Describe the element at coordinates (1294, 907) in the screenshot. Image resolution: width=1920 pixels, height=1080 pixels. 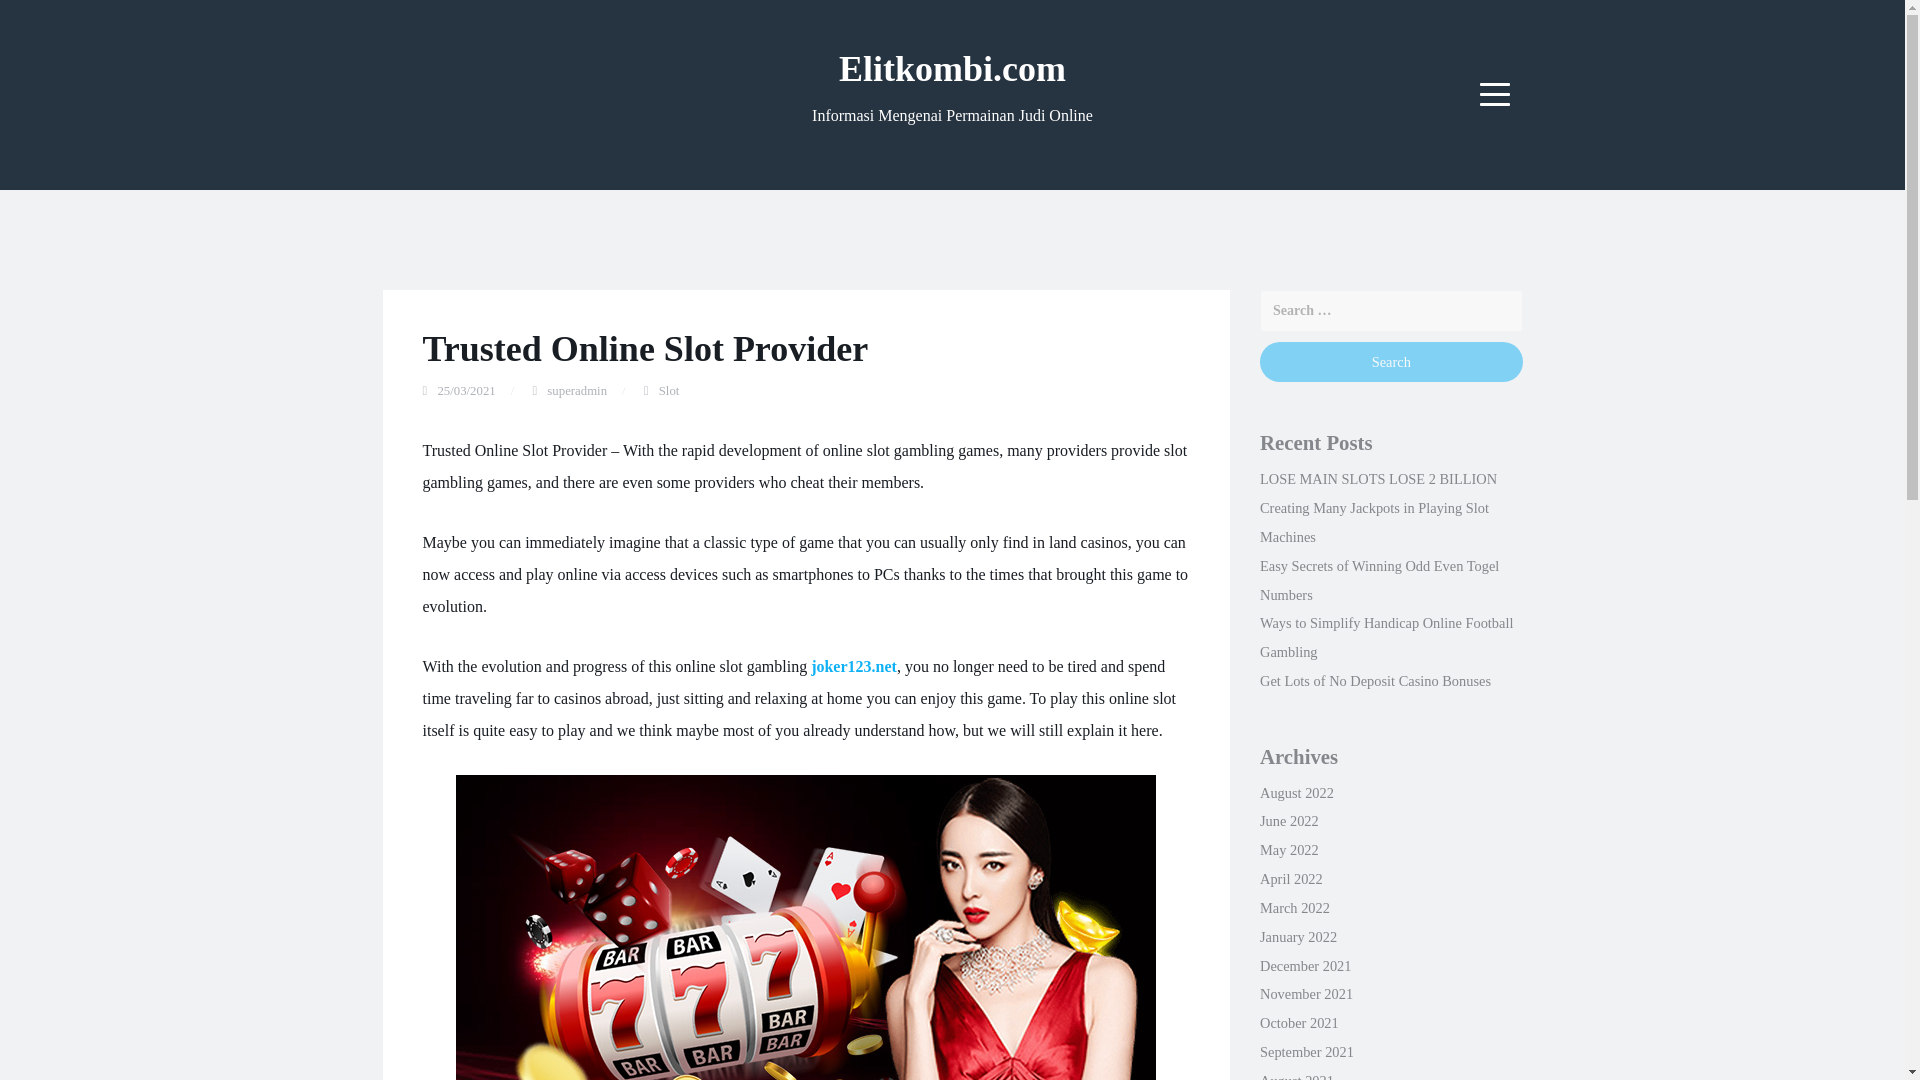
I see `March 2022` at that location.